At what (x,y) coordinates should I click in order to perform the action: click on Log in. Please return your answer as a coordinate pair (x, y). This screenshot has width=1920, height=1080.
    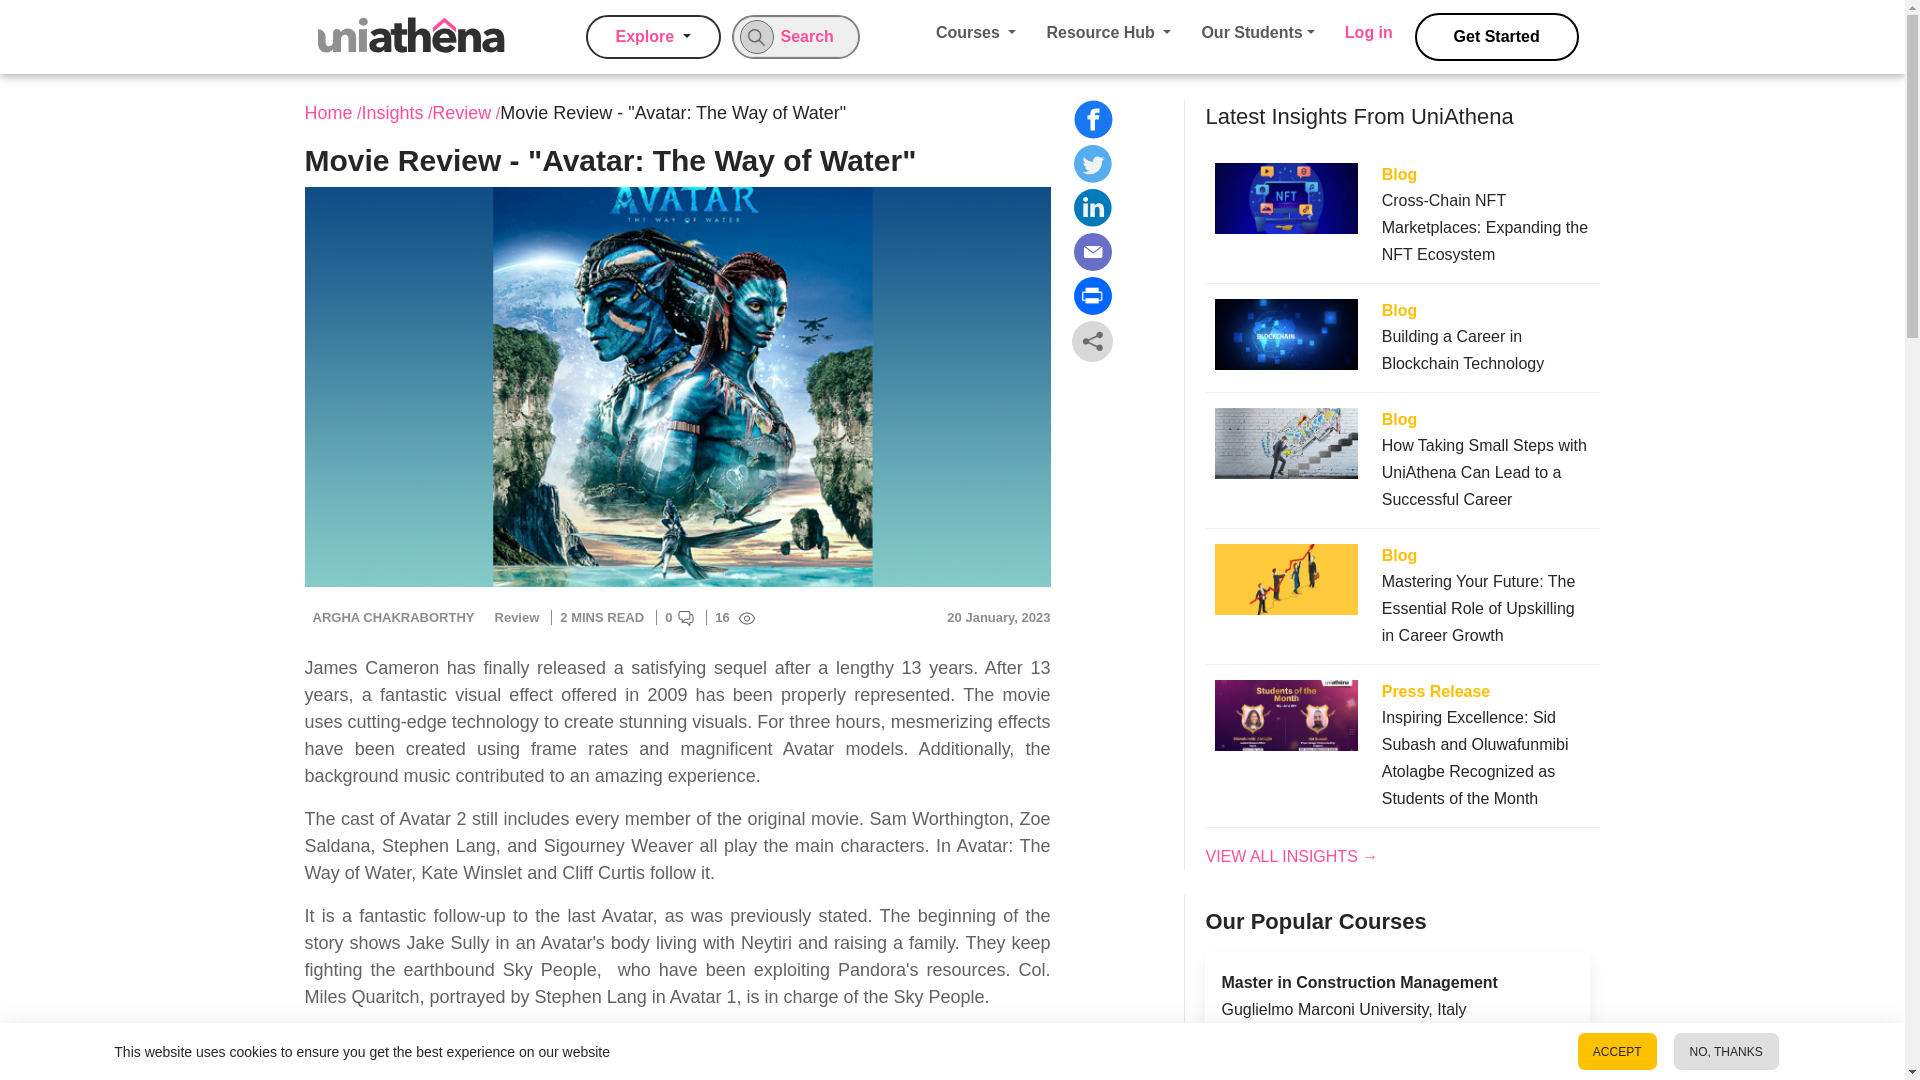
    Looking at the image, I should click on (1368, 32).